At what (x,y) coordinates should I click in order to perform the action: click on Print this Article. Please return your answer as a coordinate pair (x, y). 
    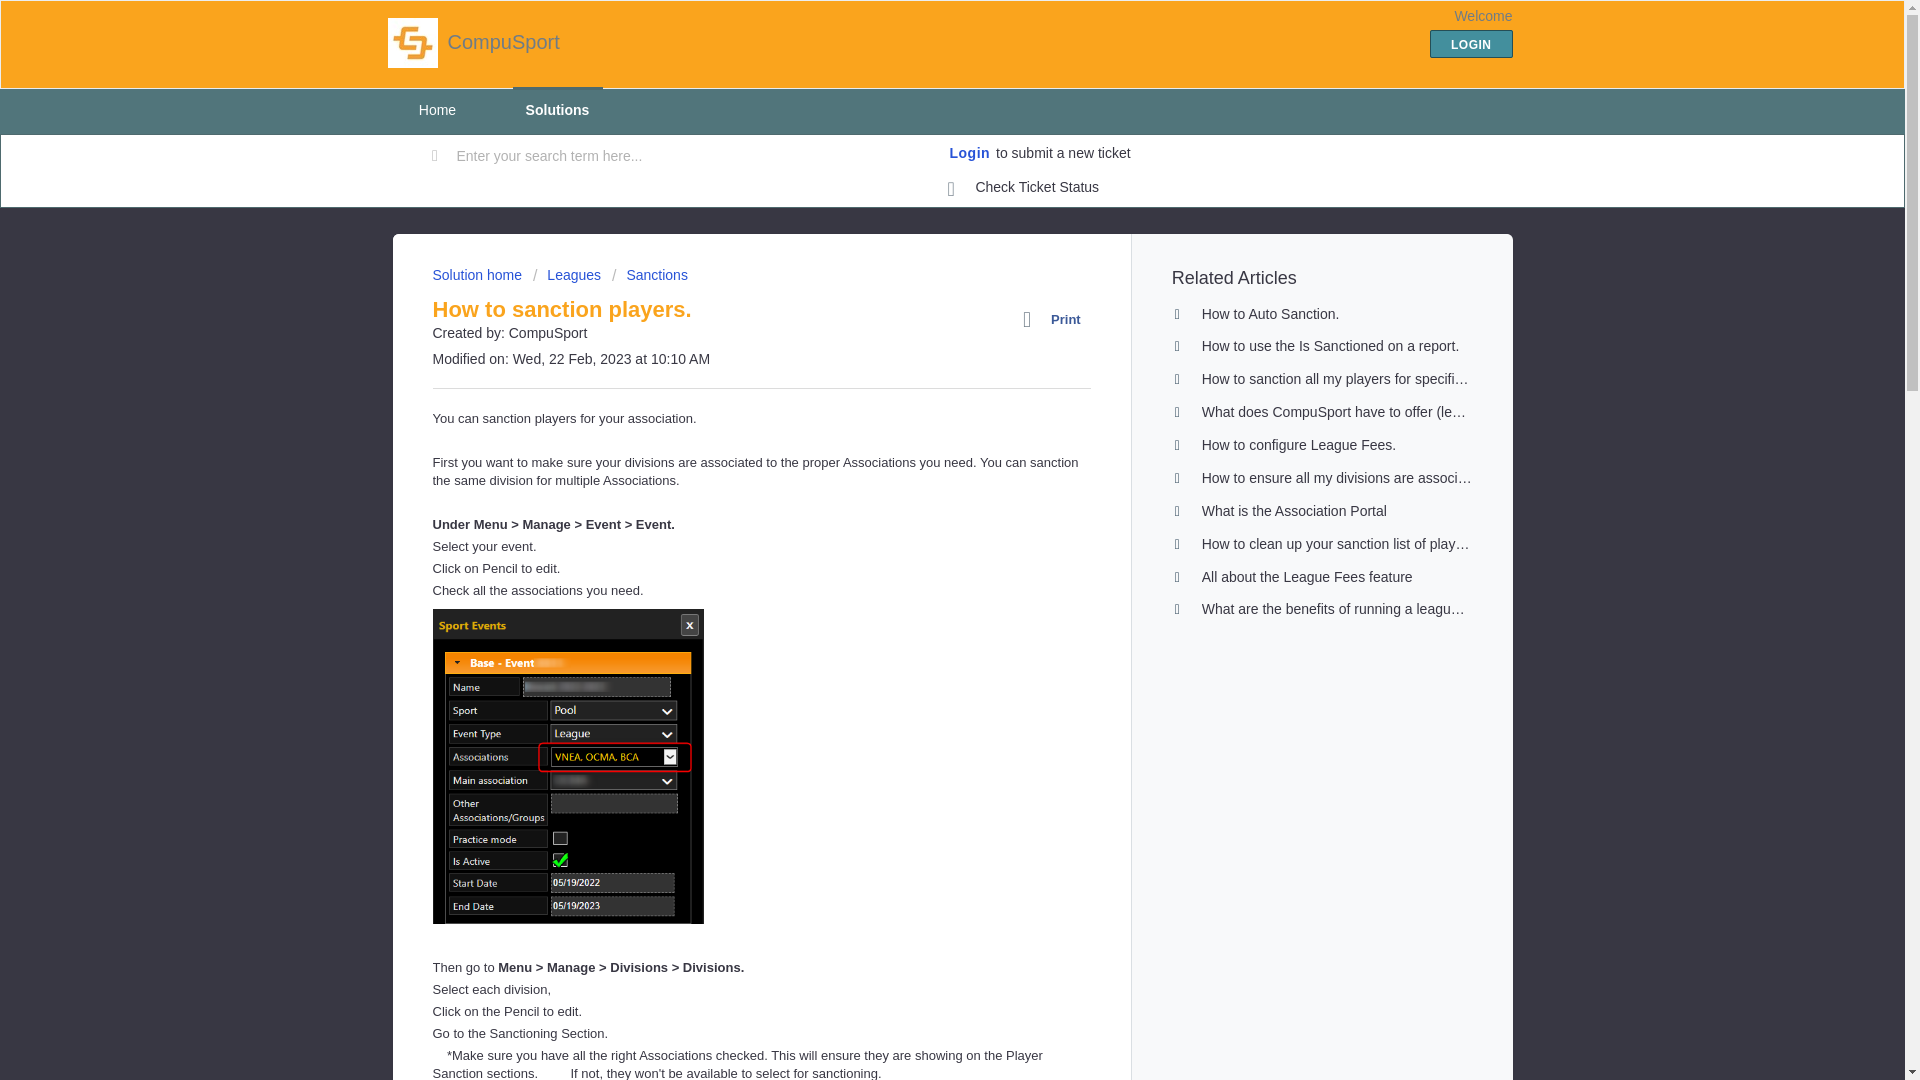
    Looking at the image, I should click on (1056, 319).